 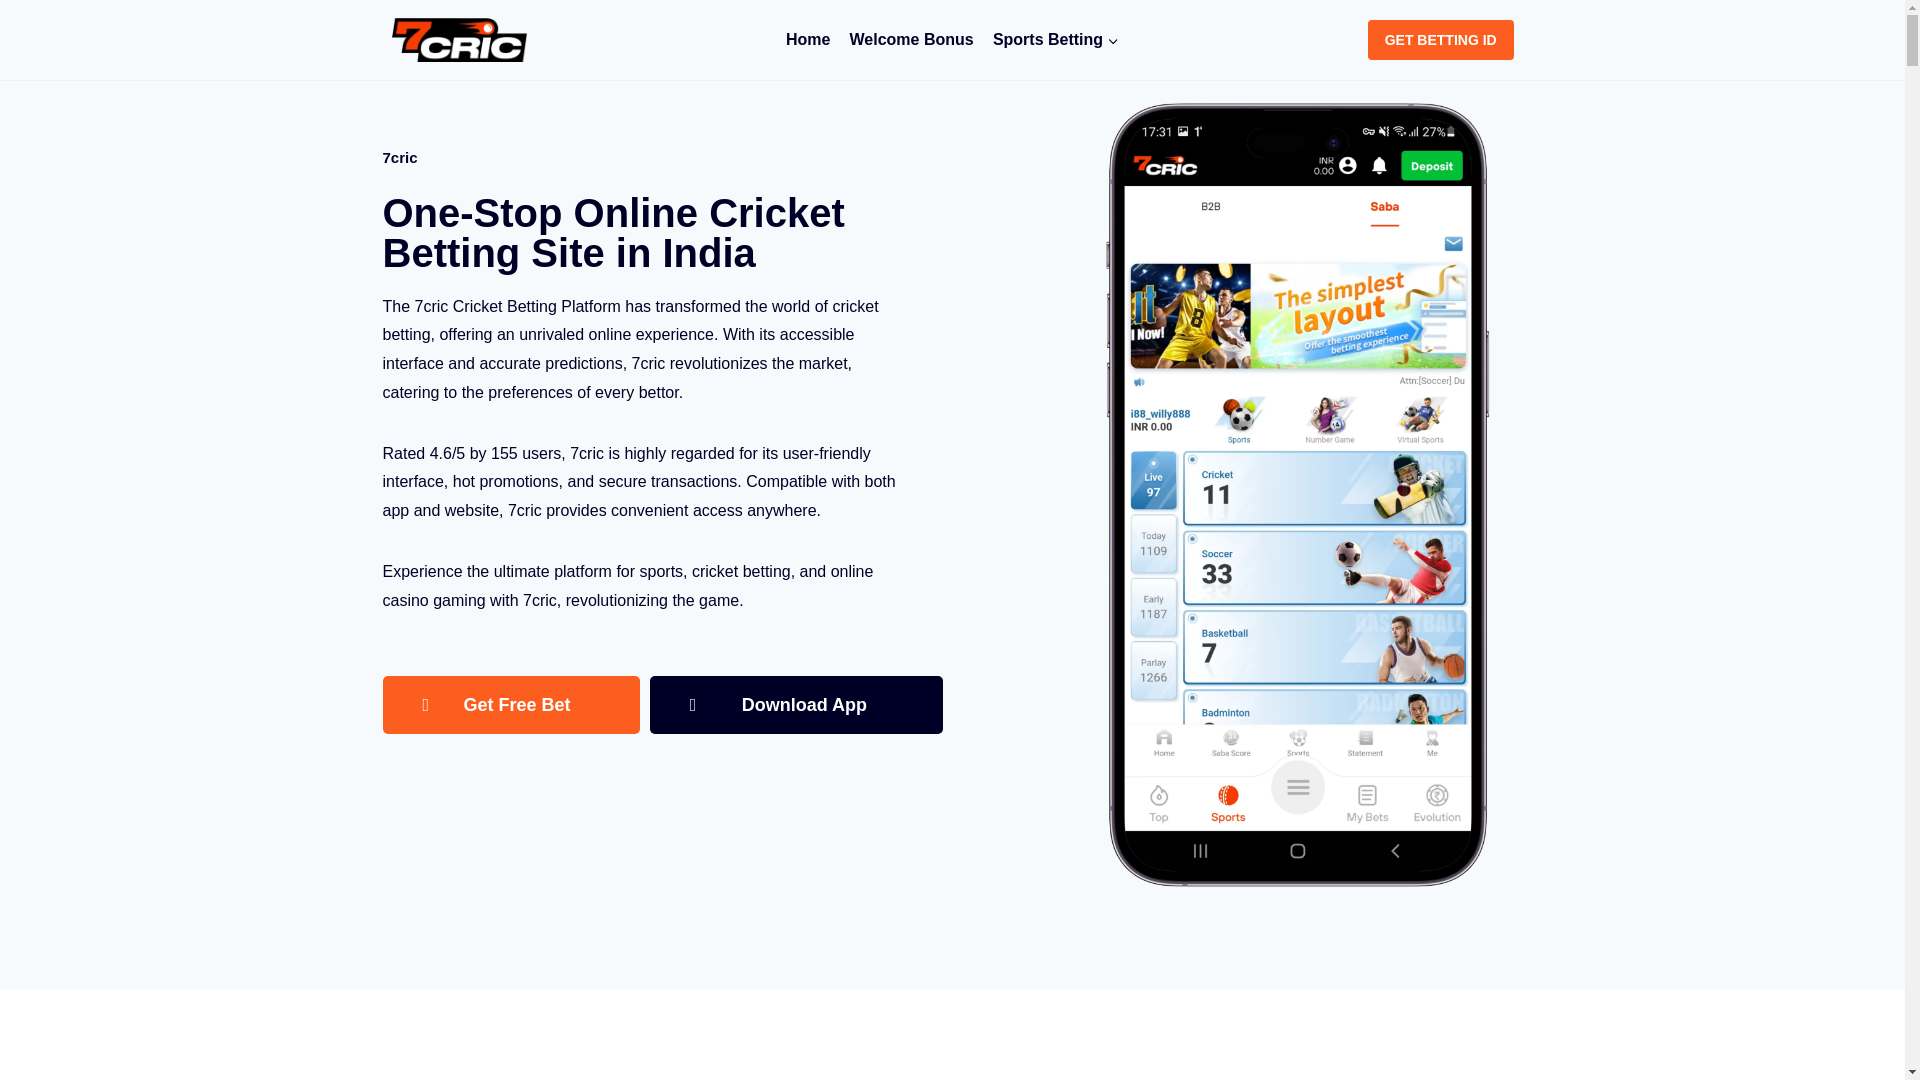 What do you see at coordinates (1056, 40) in the screenshot?
I see `Sports Betting` at bounding box center [1056, 40].